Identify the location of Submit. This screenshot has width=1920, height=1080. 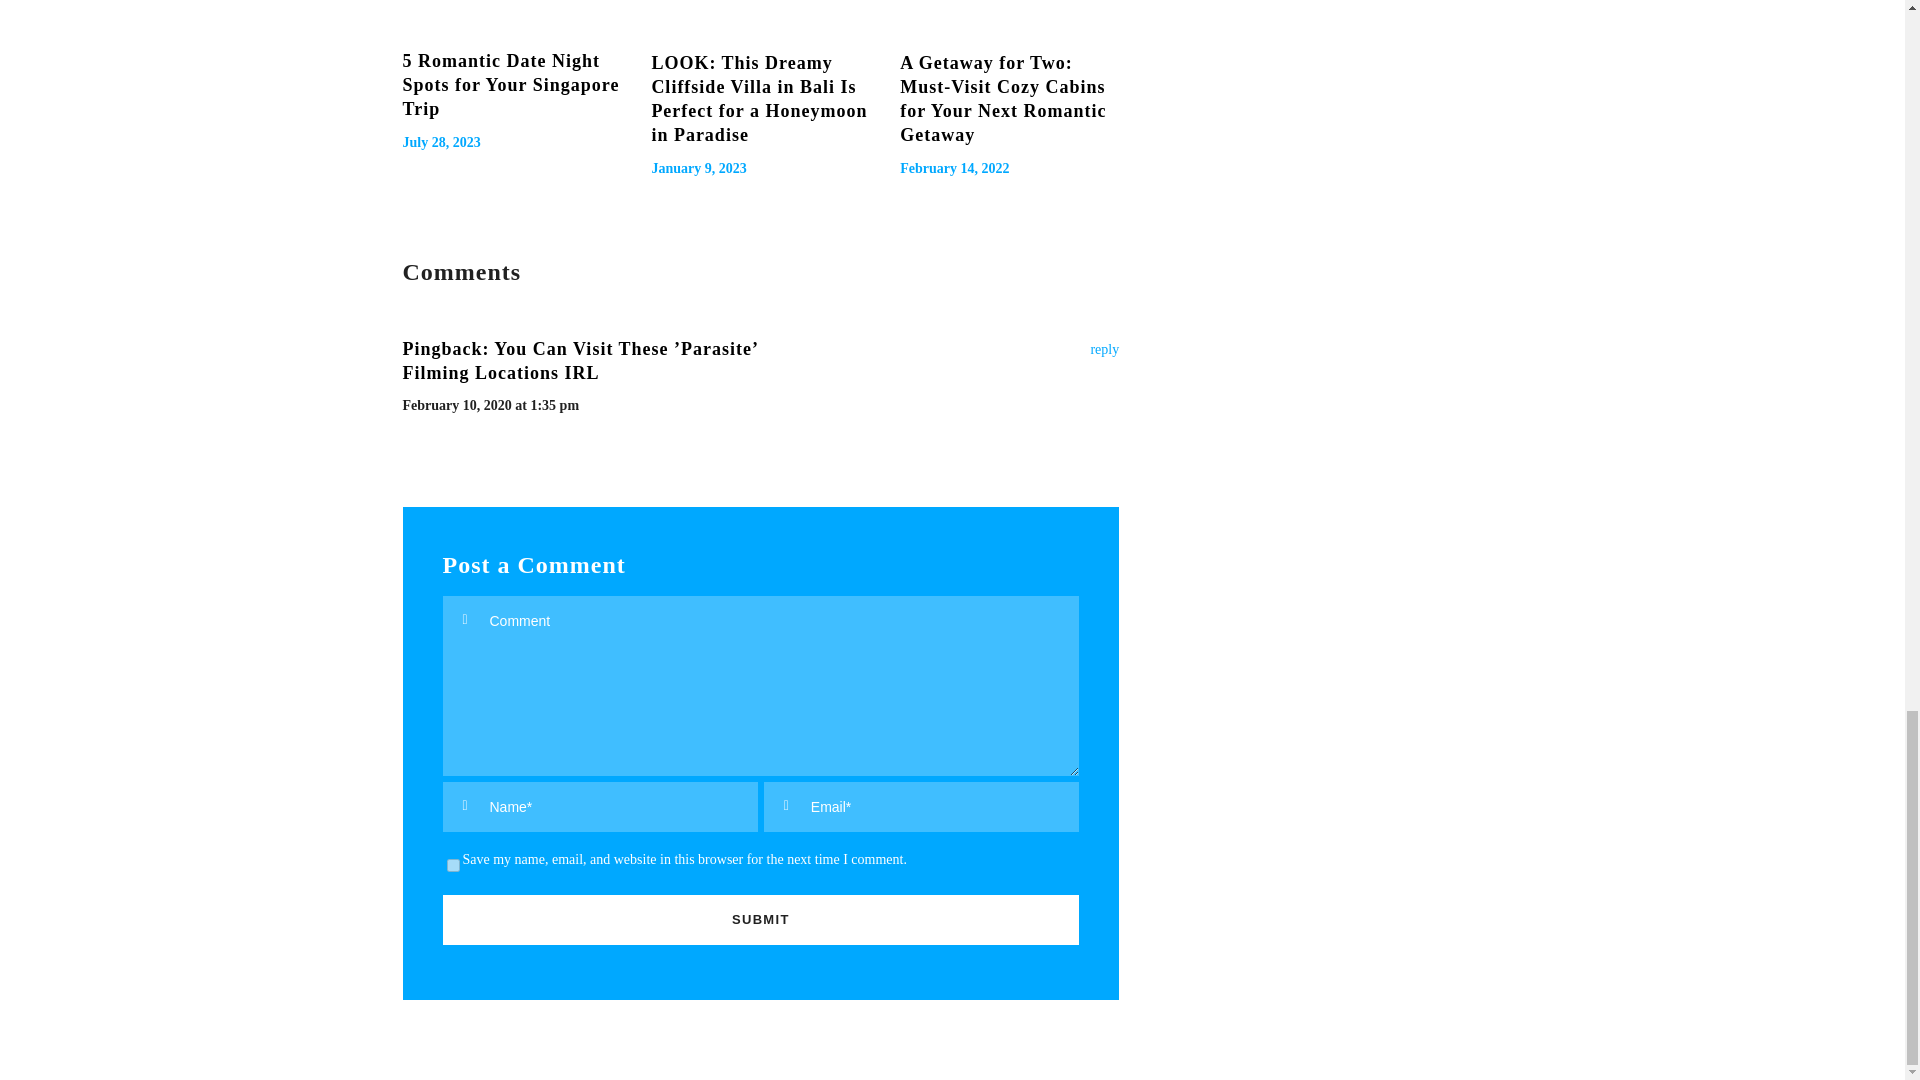
(760, 920).